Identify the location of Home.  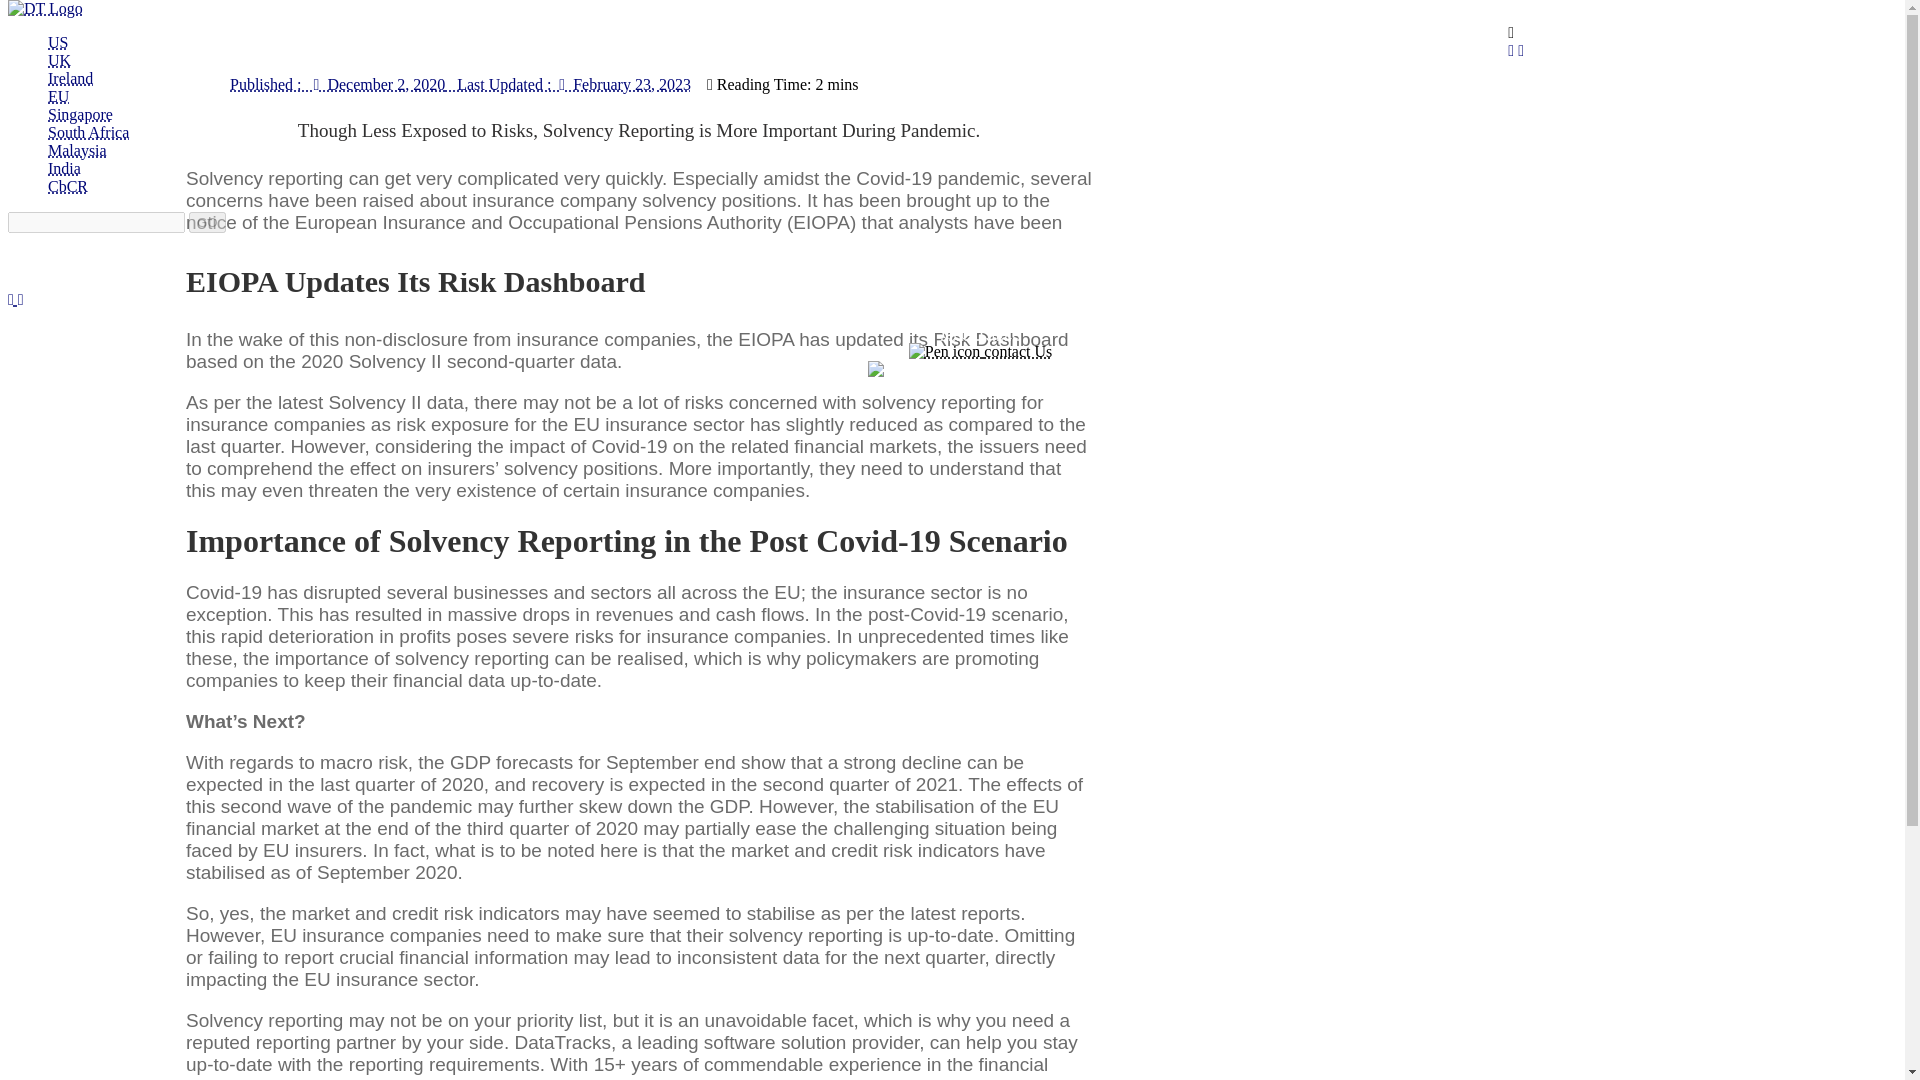
(802, 253).